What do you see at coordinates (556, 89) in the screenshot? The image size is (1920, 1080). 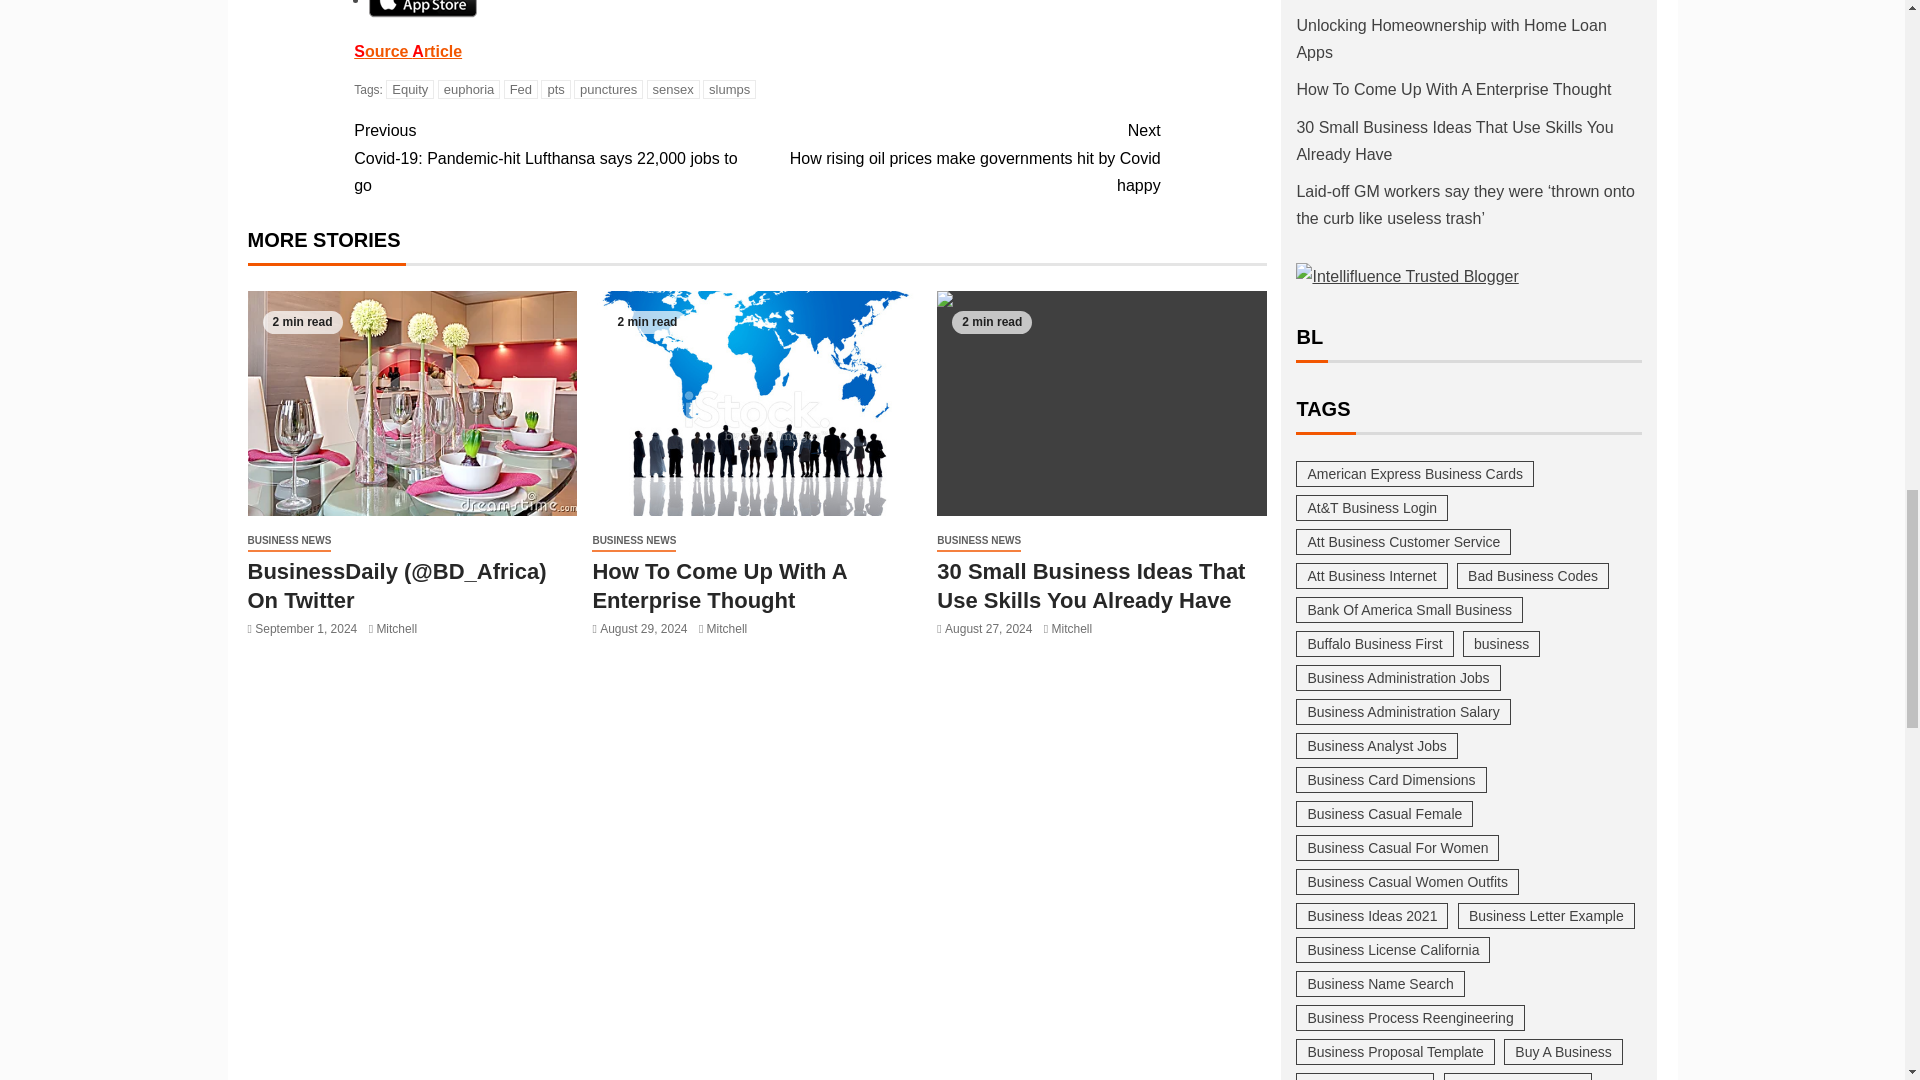 I see `pts` at bounding box center [556, 89].